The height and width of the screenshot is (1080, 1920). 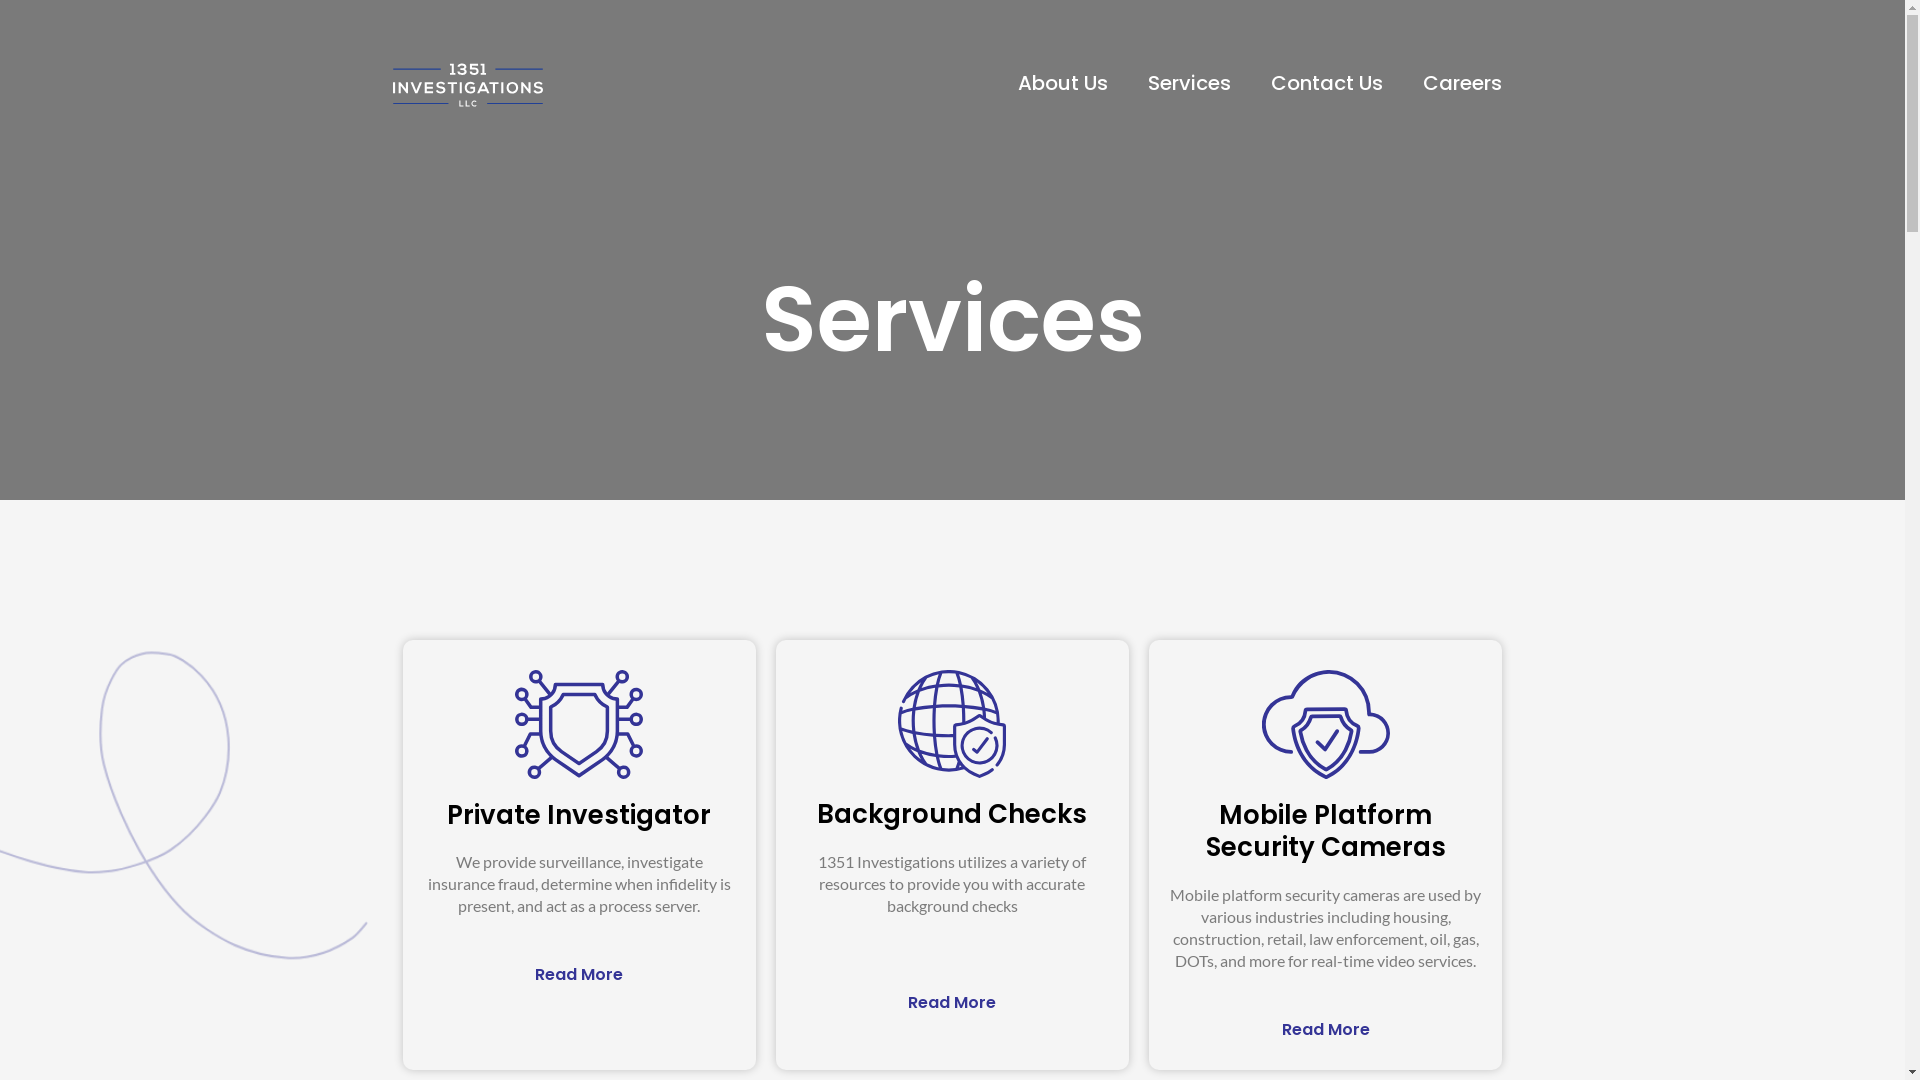 What do you see at coordinates (579, 974) in the screenshot?
I see `Read More` at bounding box center [579, 974].